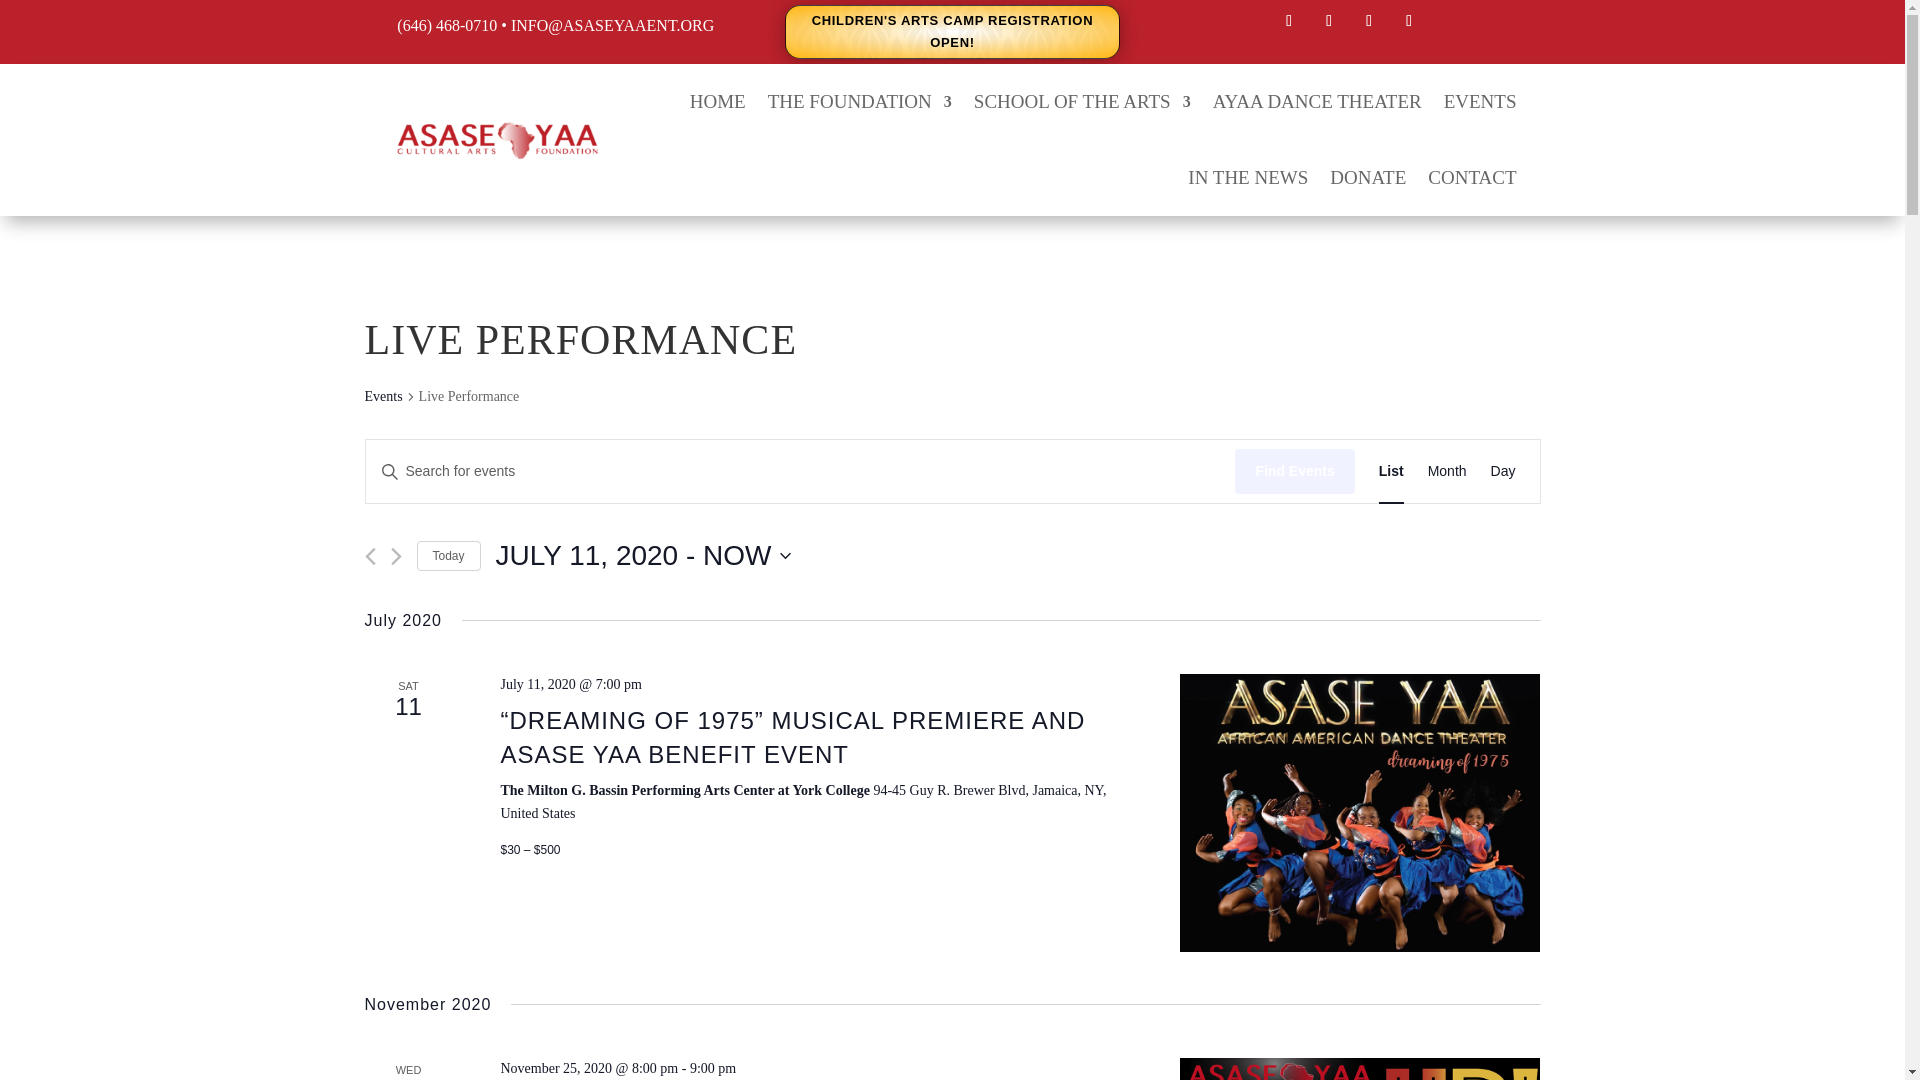 The image size is (1920, 1080). What do you see at coordinates (860, 102) in the screenshot?
I see `THE FOUNDATION` at bounding box center [860, 102].